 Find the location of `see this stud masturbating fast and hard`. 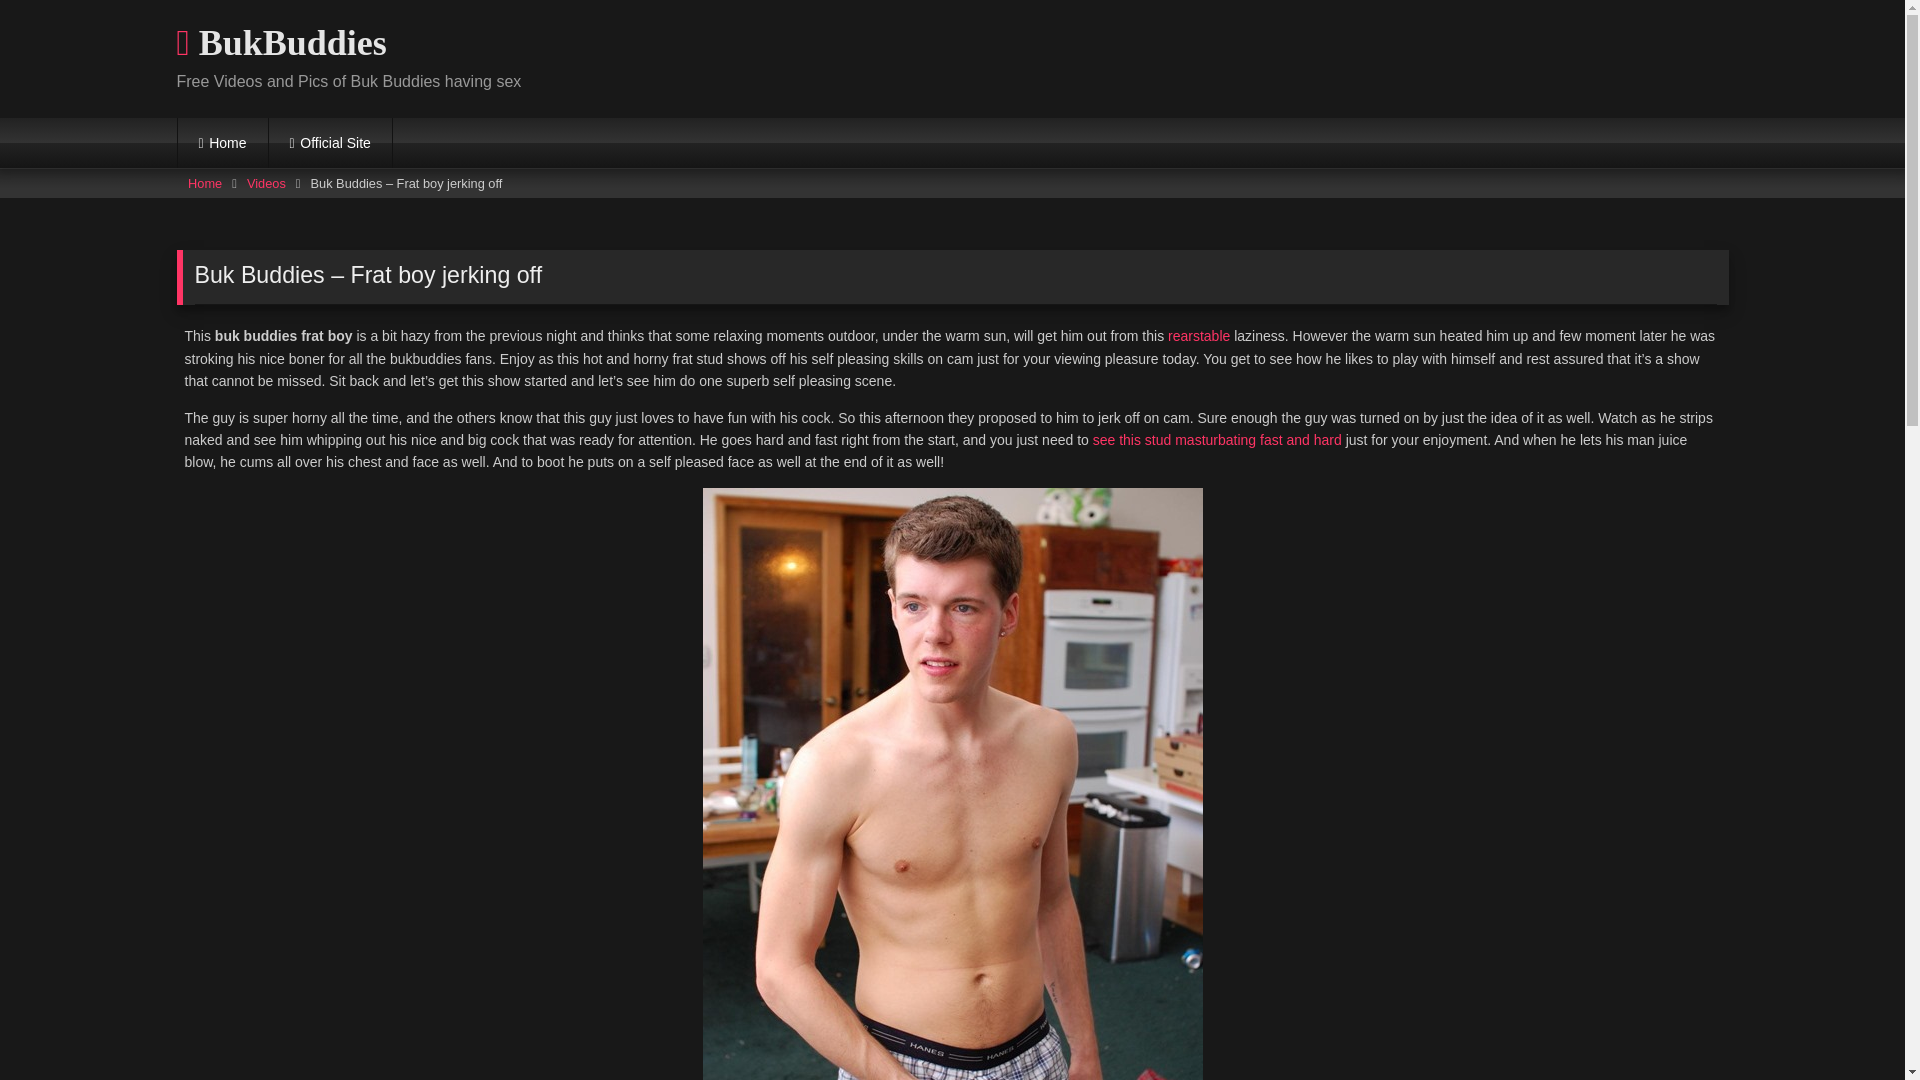

see this stud masturbating fast and hard is located at coordinates (1217, 440).